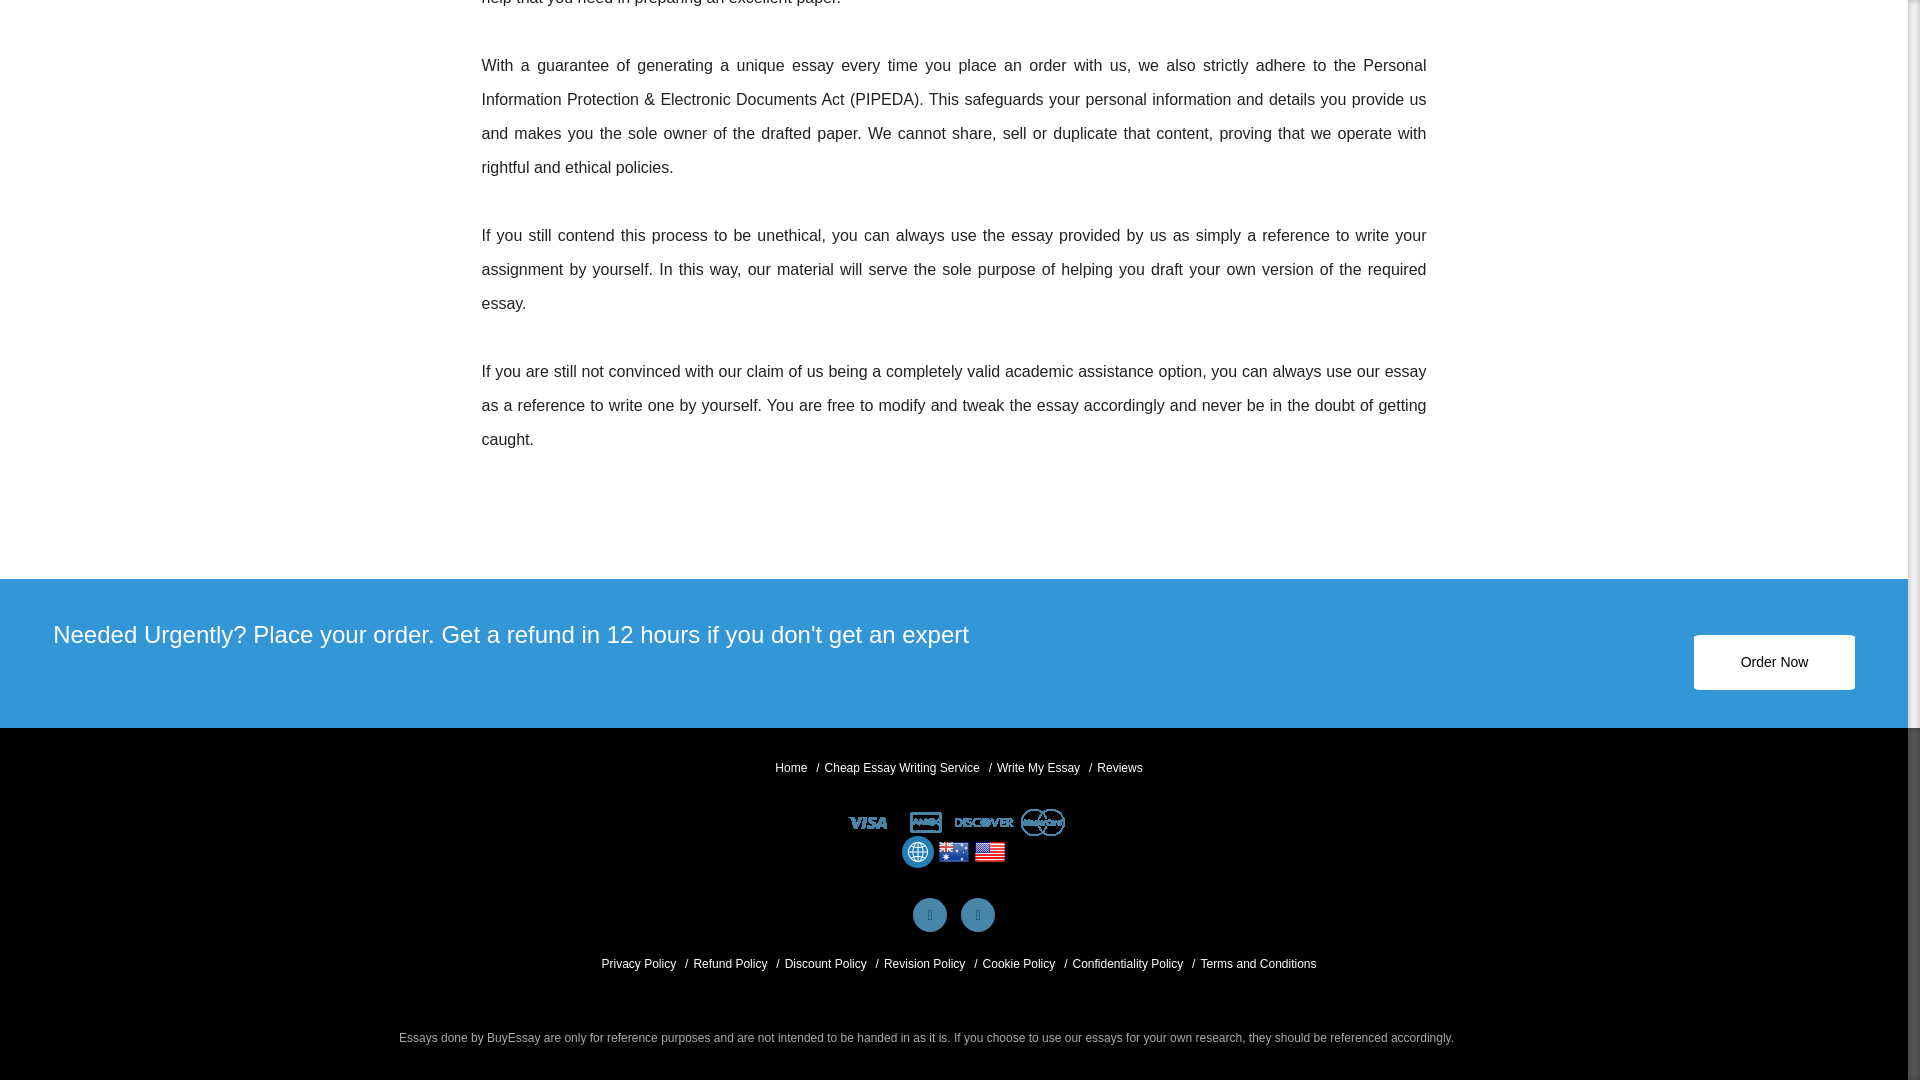  Describe the element at coordinates (1020, 964) in the screenshot. I see `Cookie Policy` at that location.